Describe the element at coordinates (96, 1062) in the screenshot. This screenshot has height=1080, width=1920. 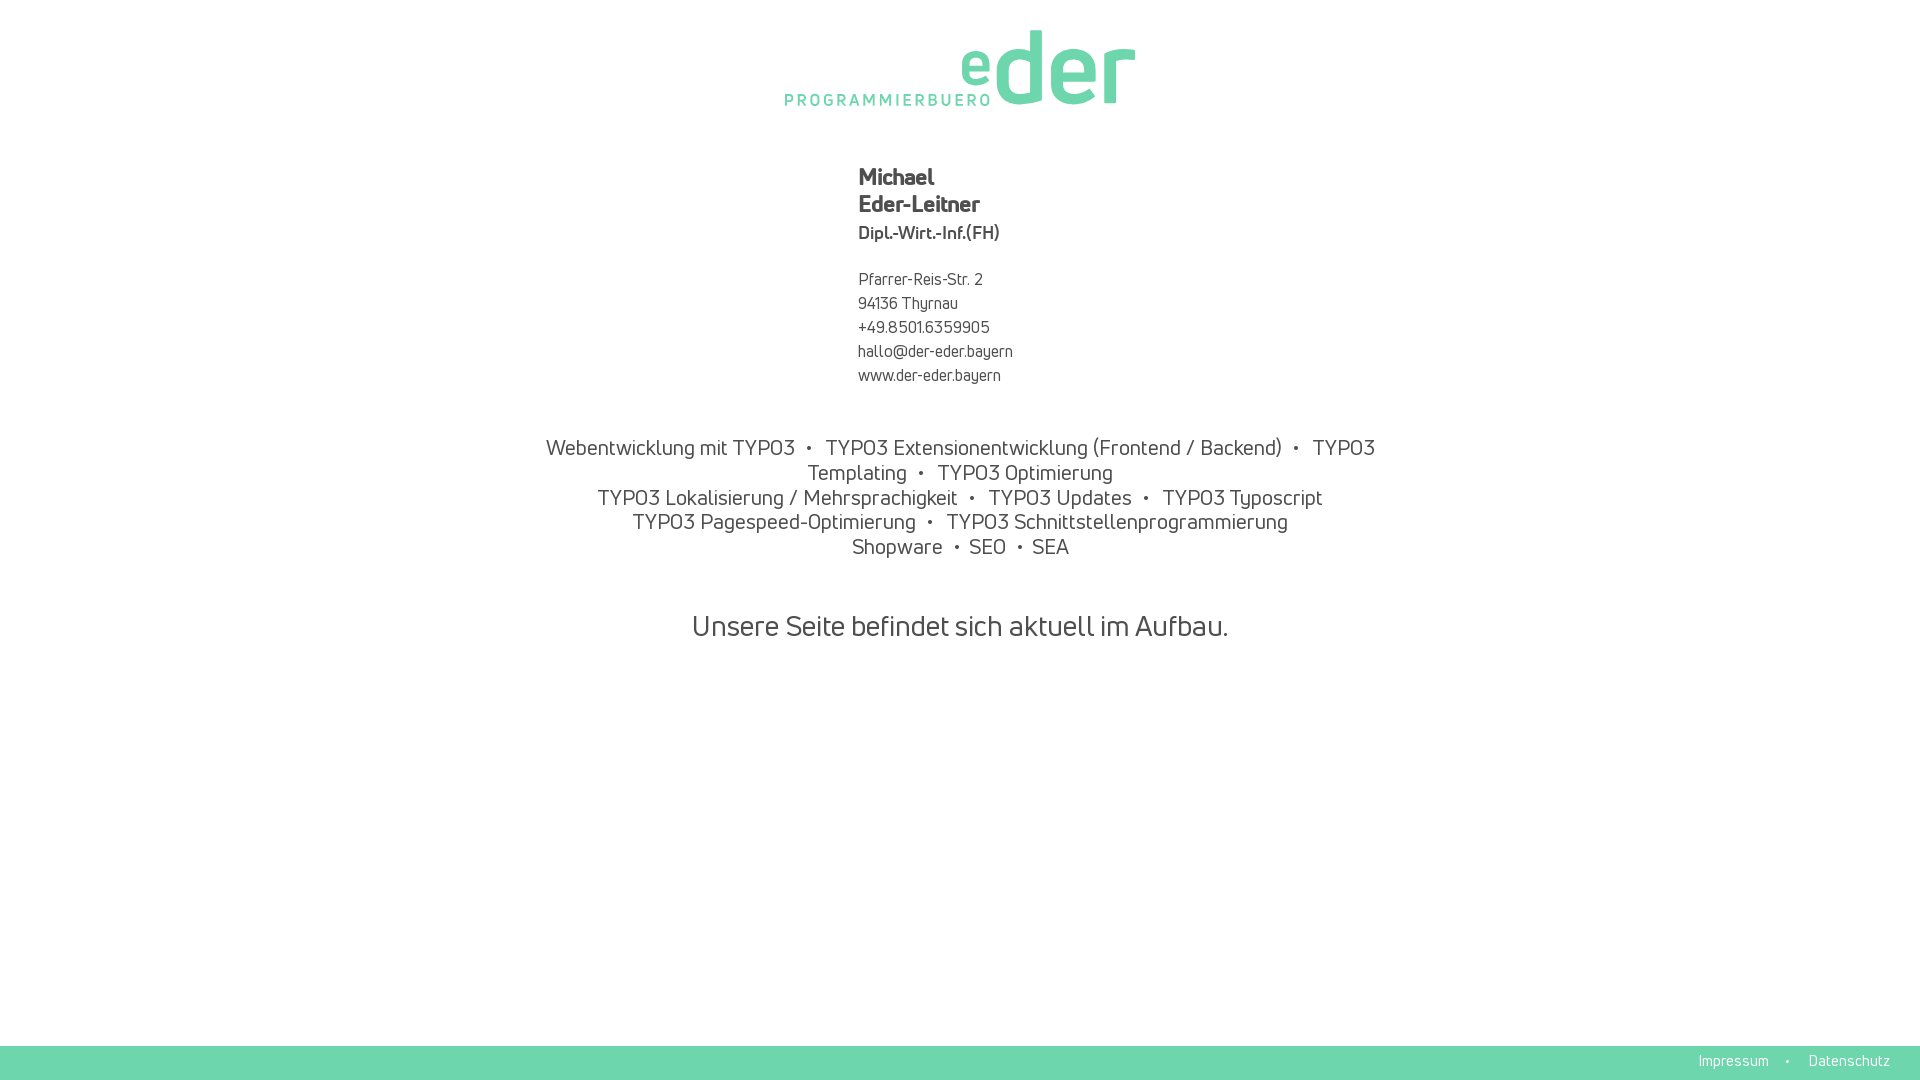
I see `t` at that location.